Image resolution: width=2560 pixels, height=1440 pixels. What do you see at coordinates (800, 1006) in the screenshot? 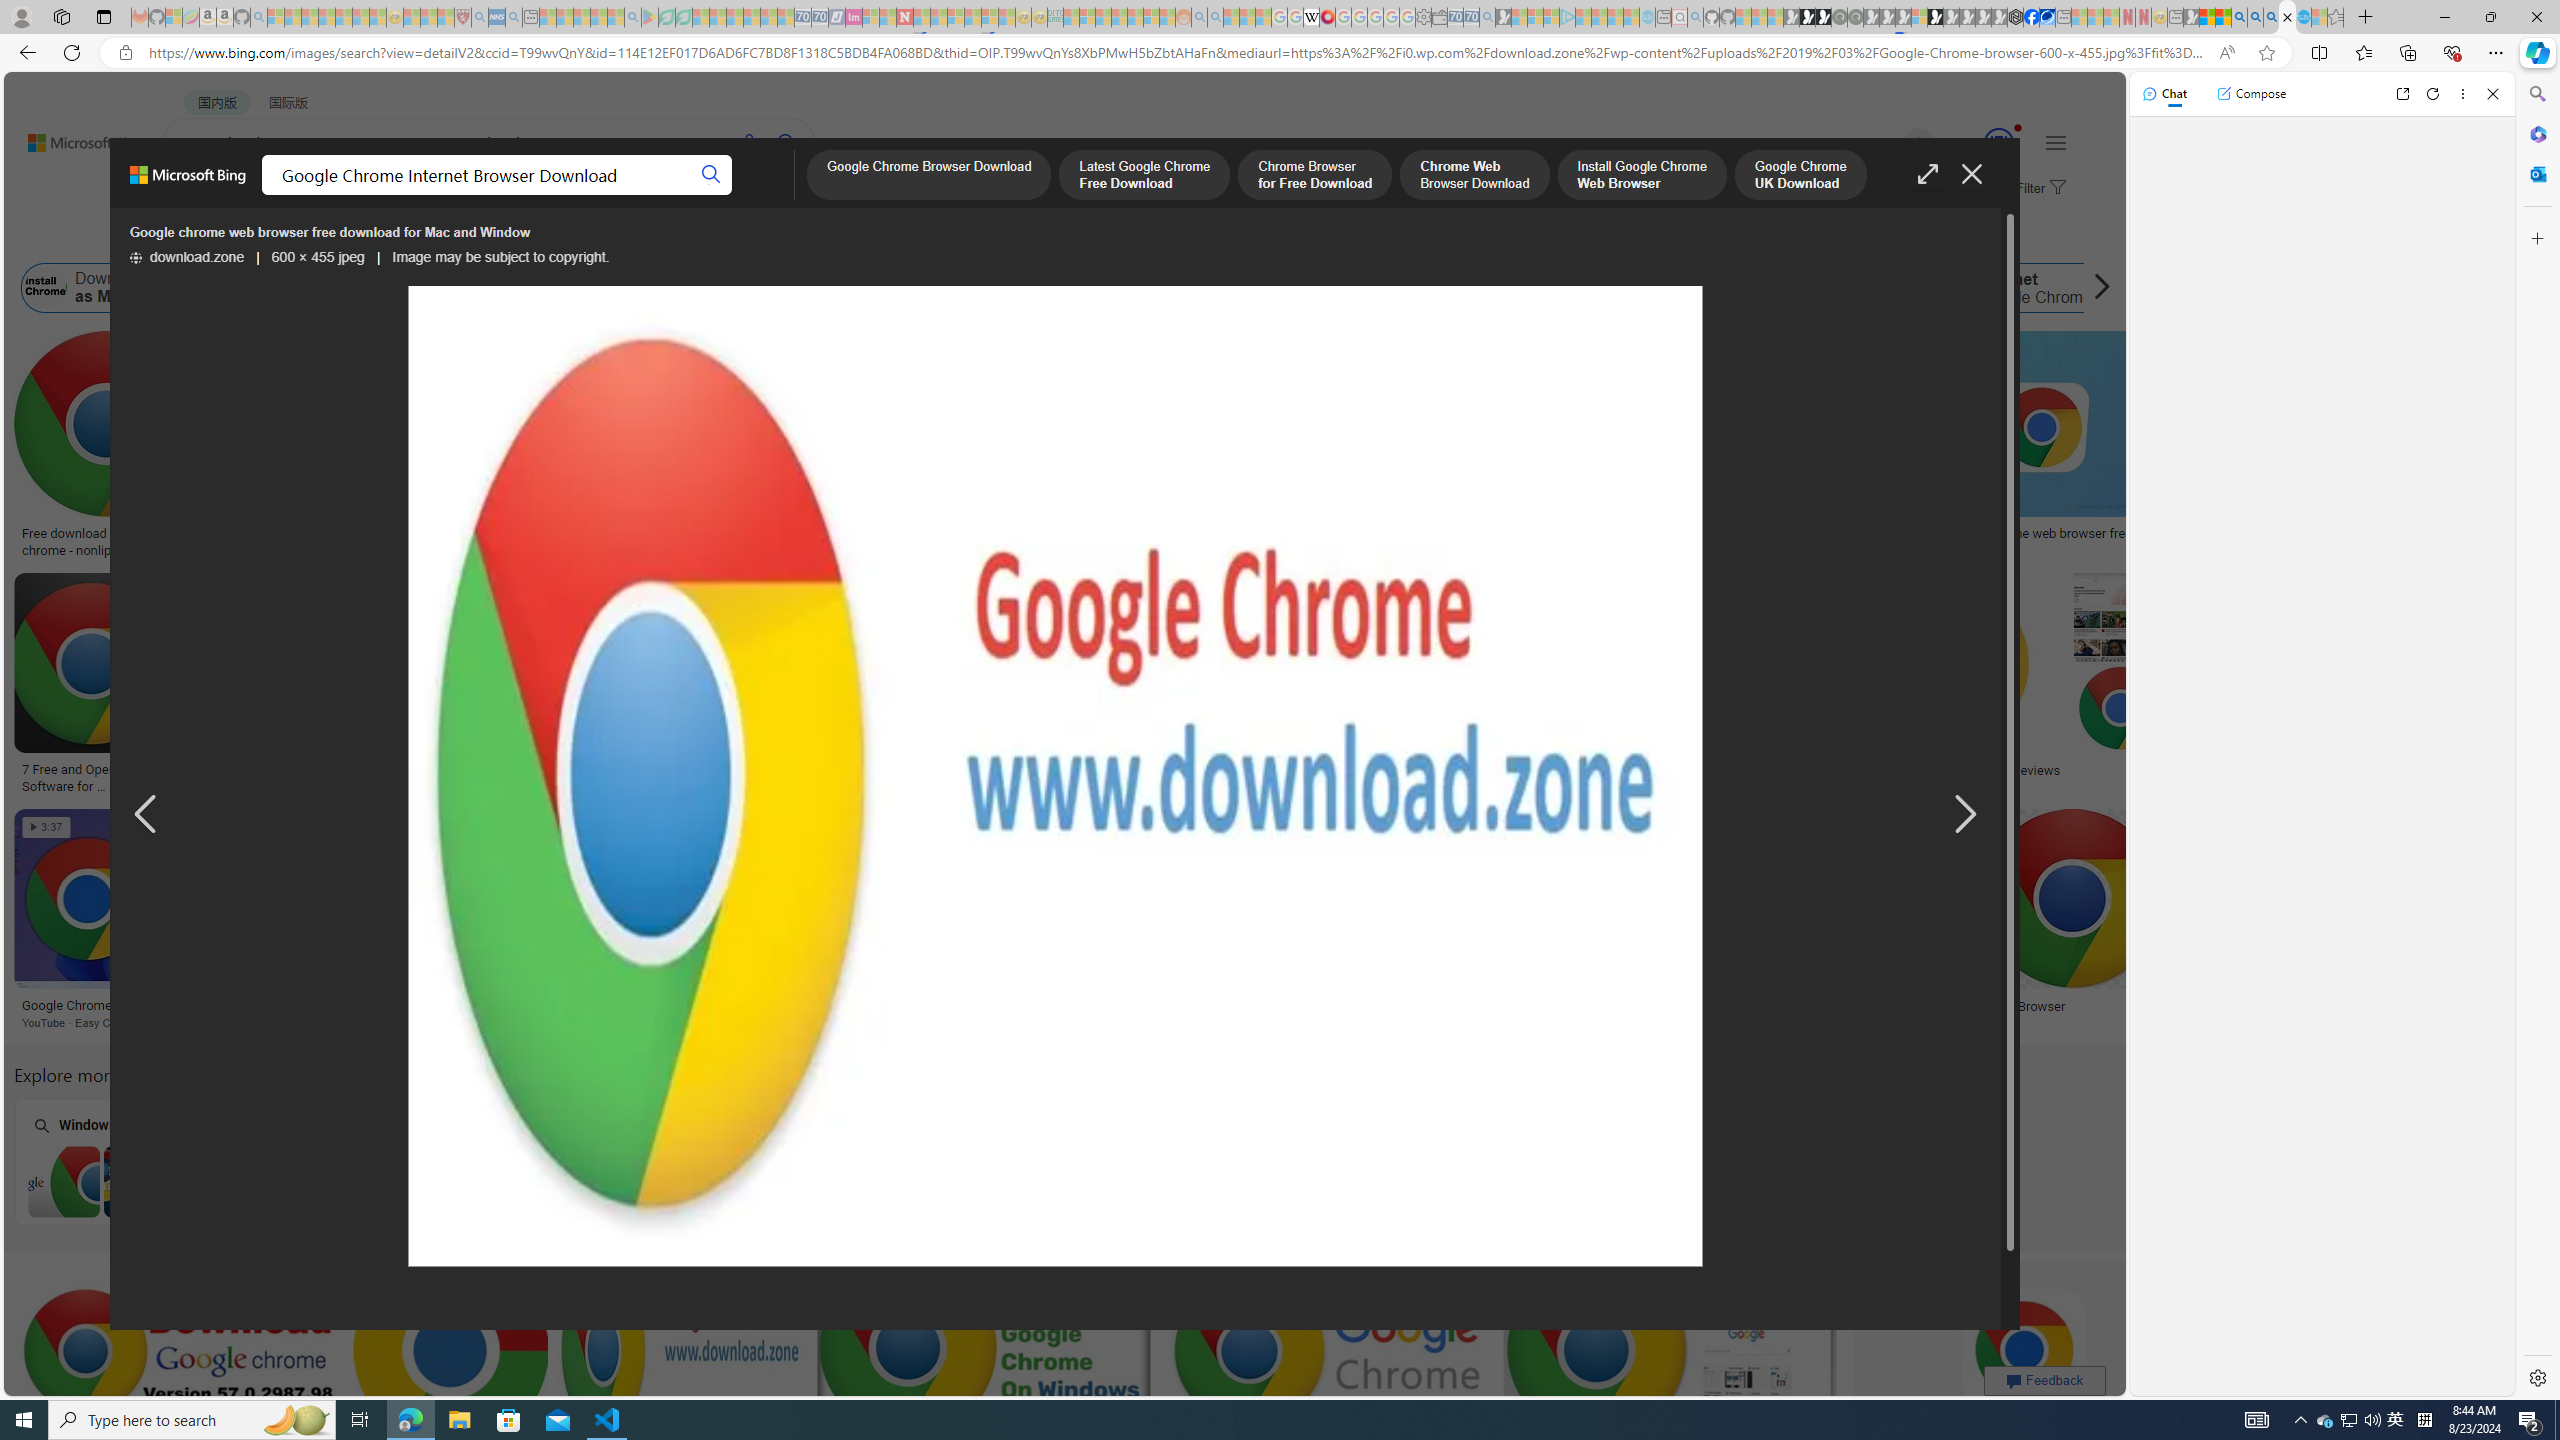
I see `Download internet explorer 9.0 free - snorobot` at bounding box center [800, 1006].